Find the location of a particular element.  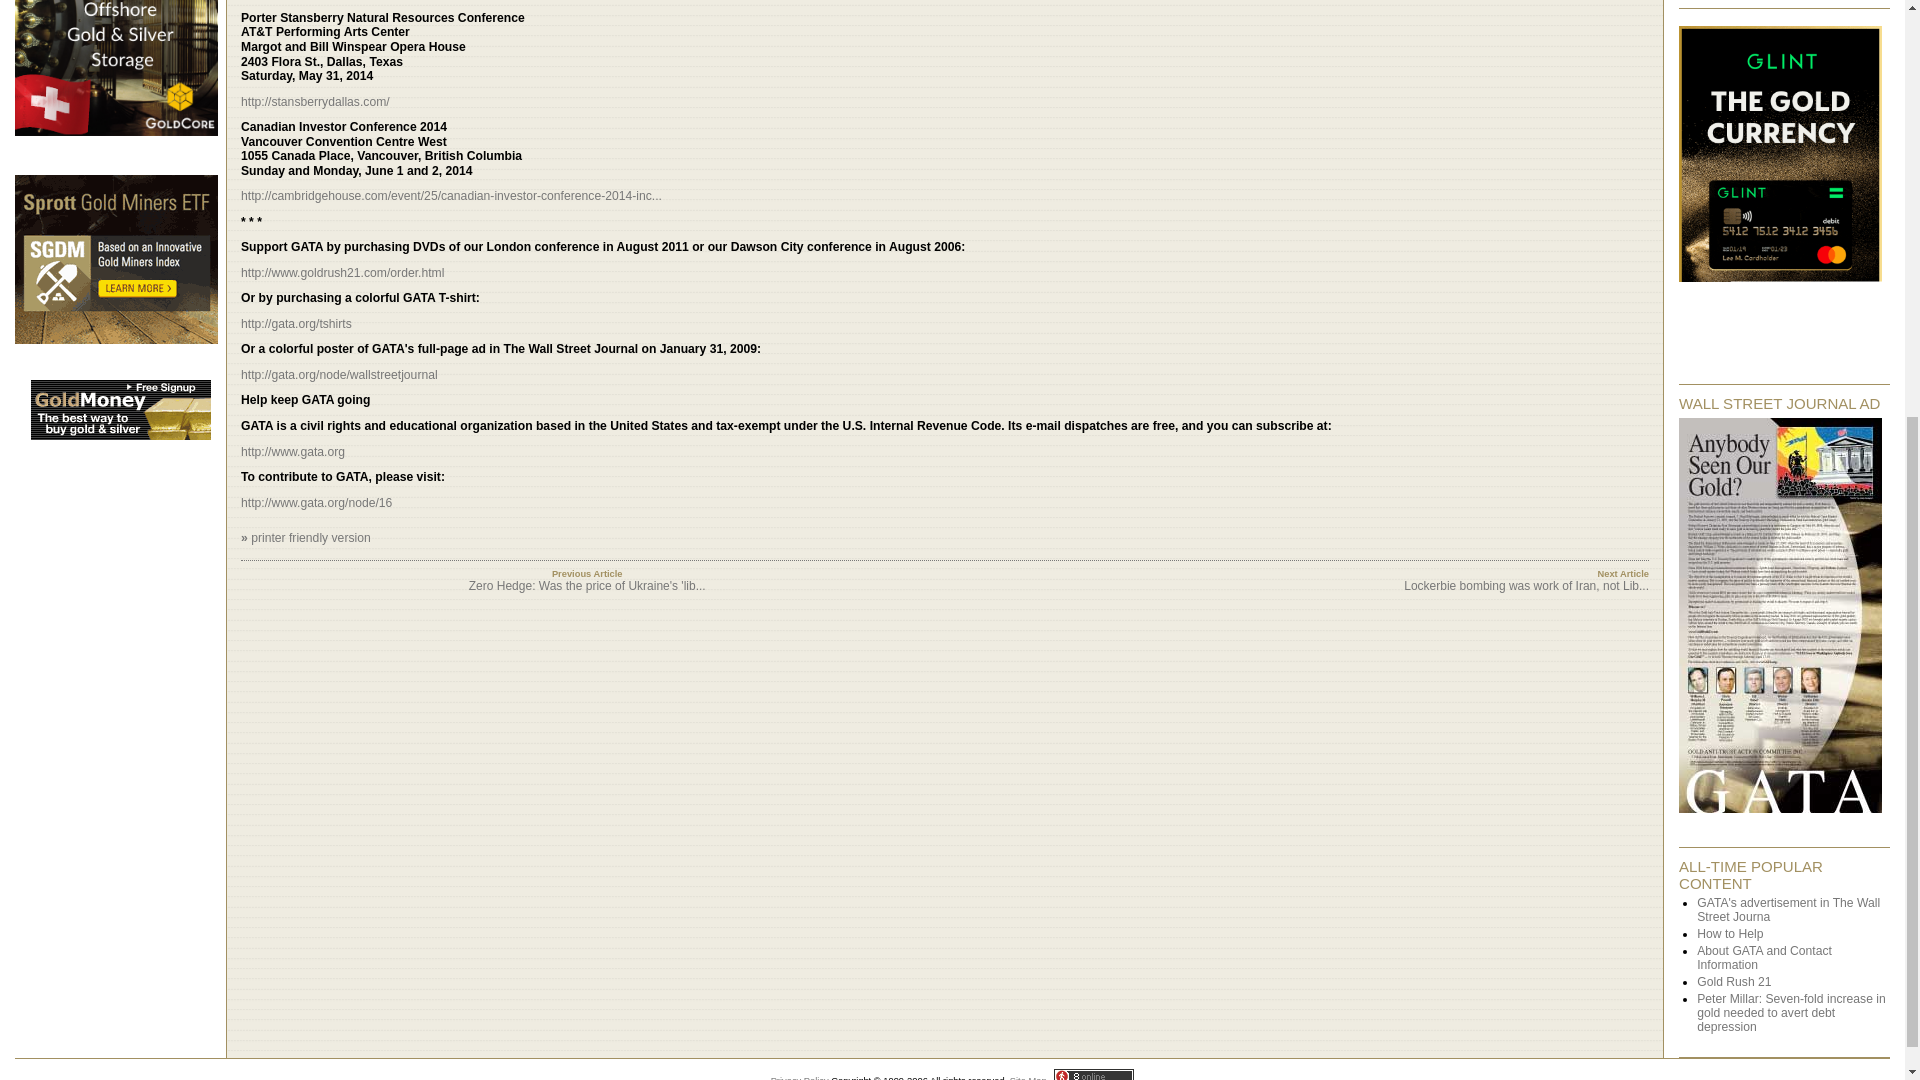

Zero Hedge: Was the price of Ukraine's 'lib... is located at coordinates (587, 585).